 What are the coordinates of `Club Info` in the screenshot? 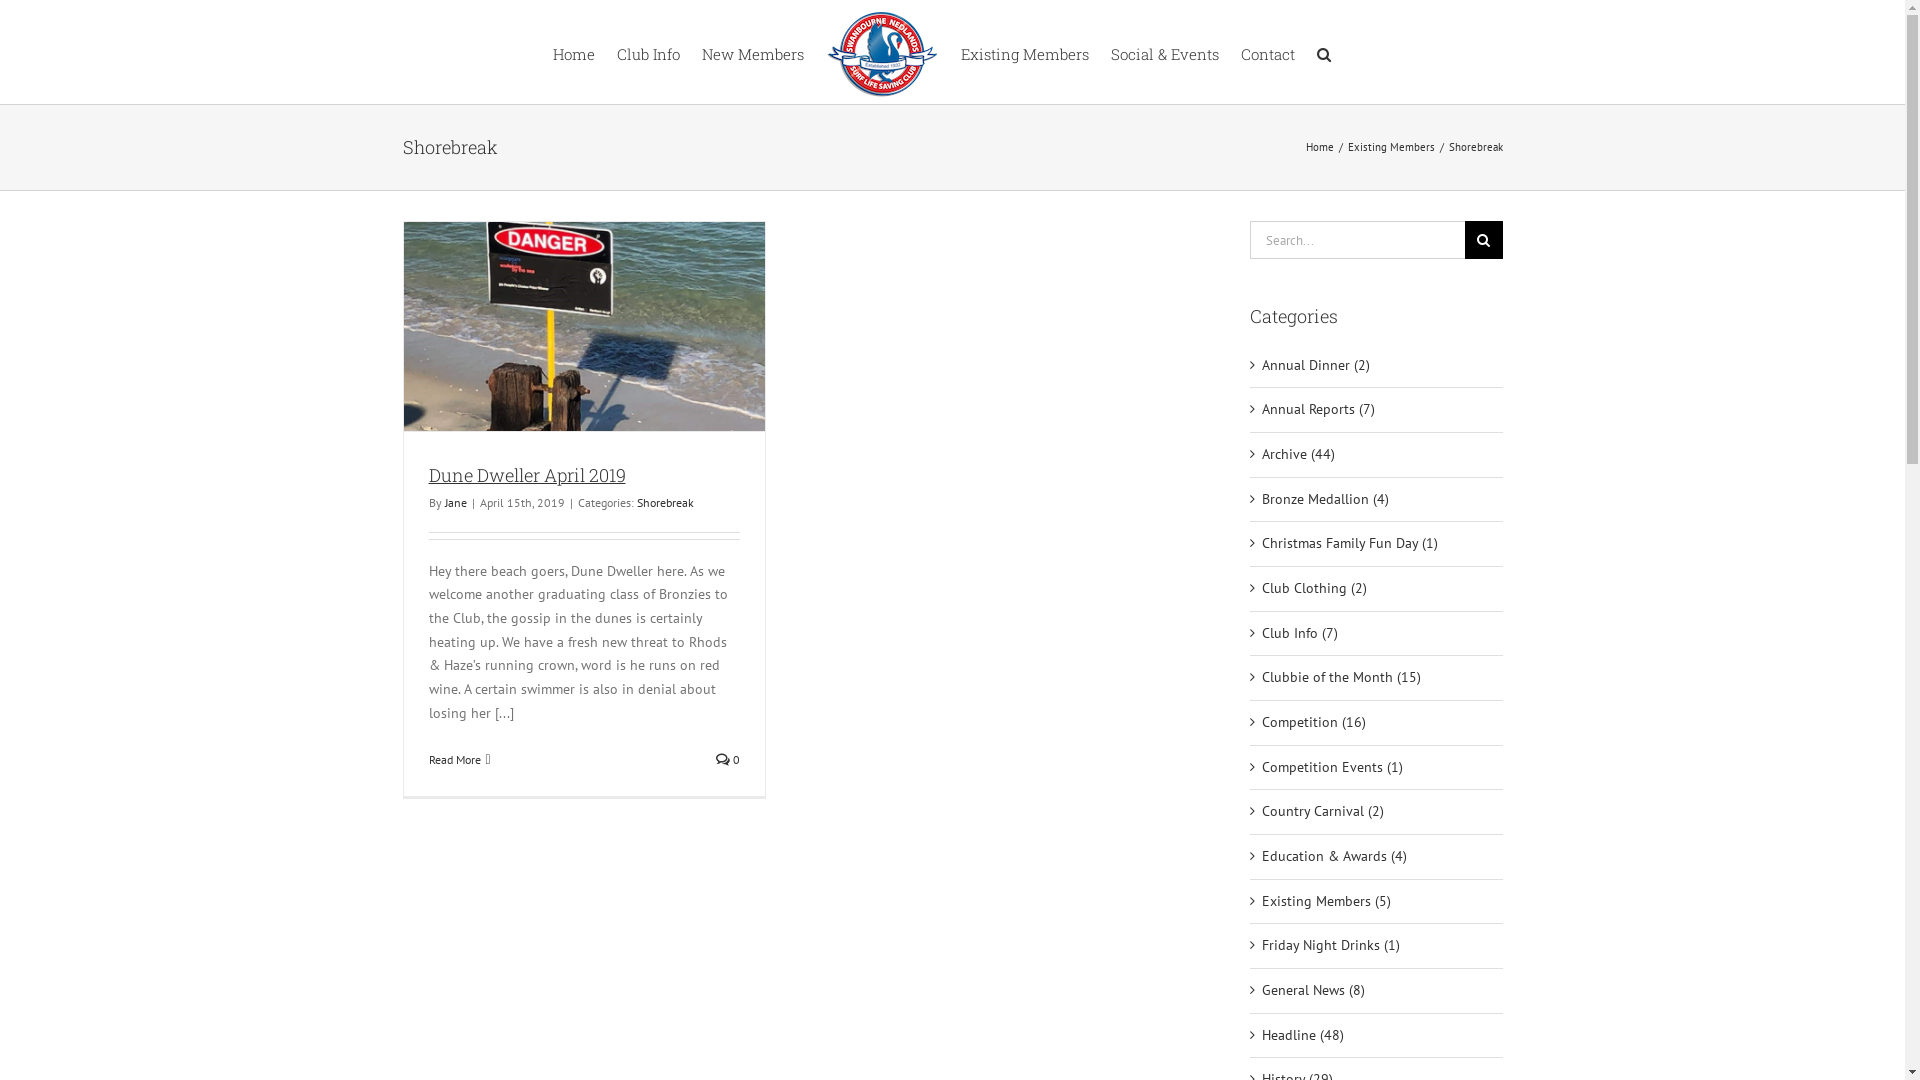 It's located at (648, 52).